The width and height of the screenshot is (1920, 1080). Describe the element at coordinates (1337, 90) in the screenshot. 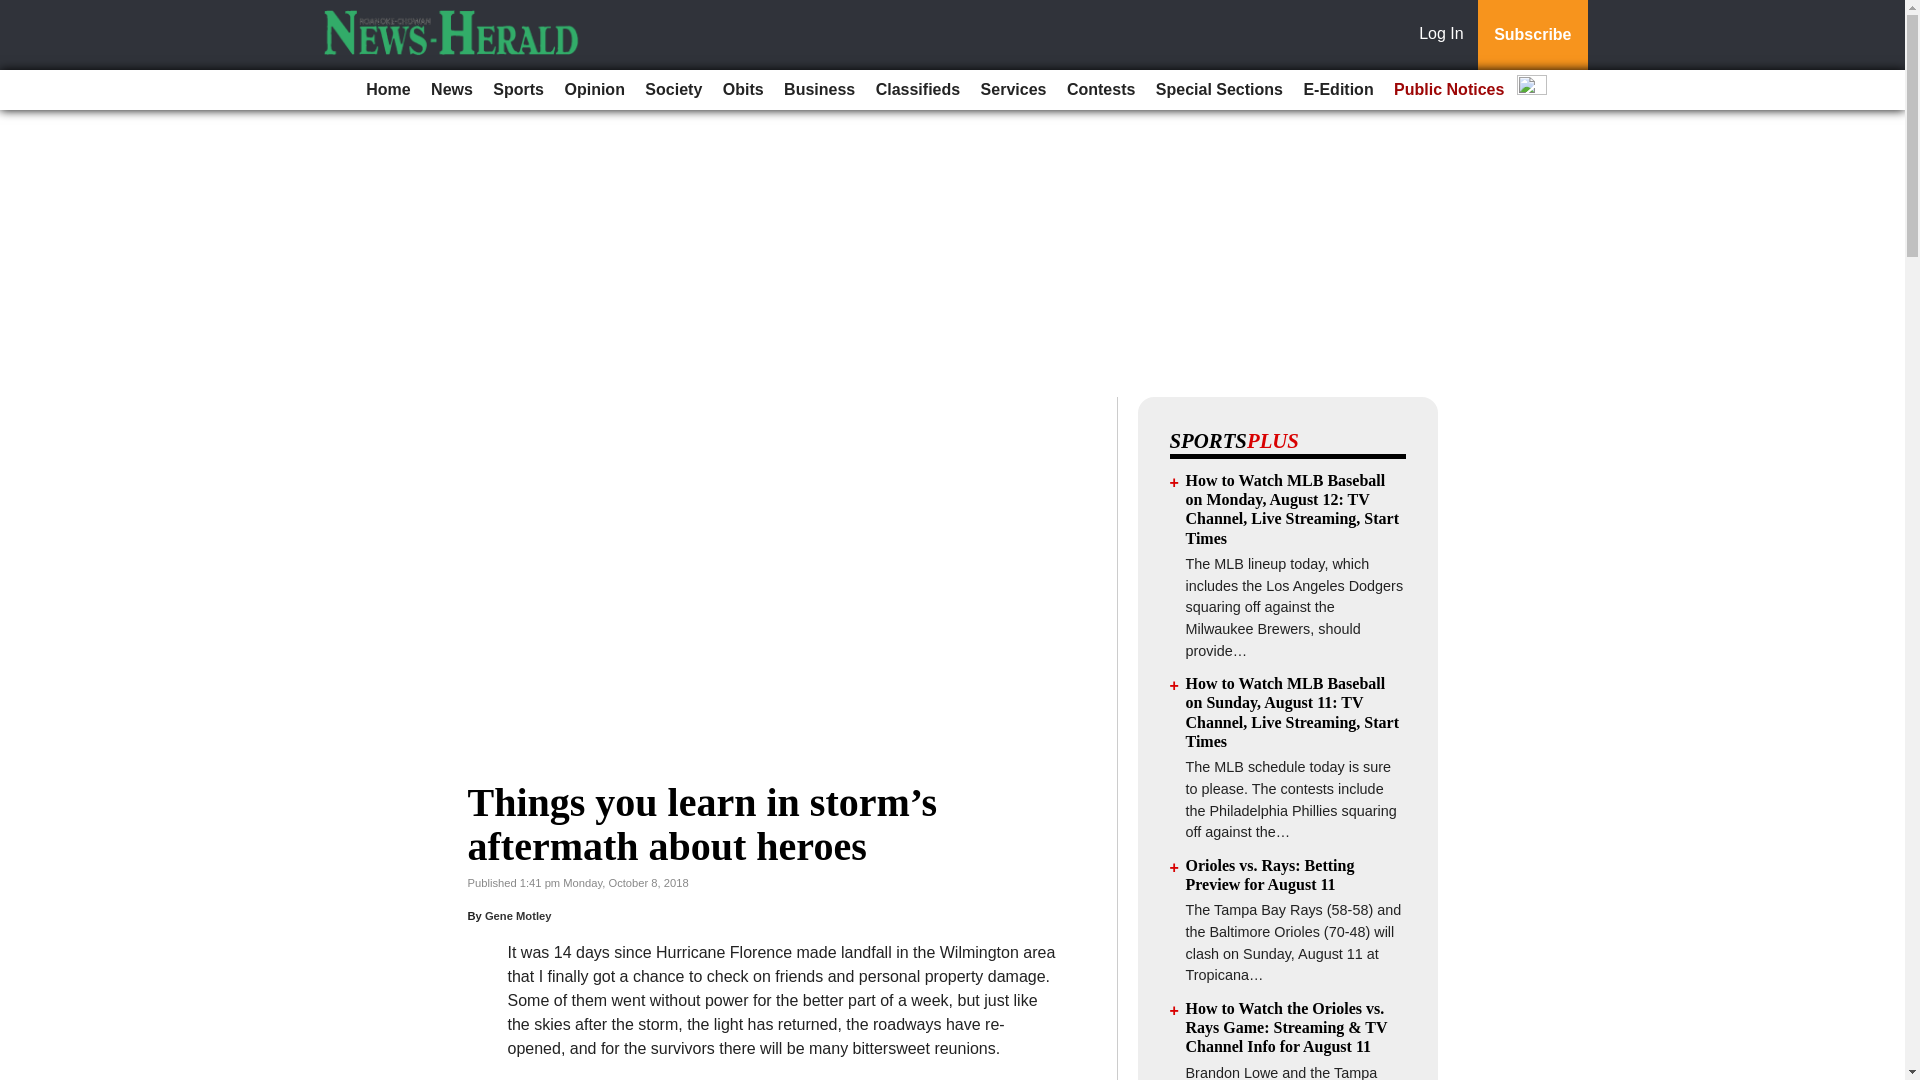

I see `E-Edition` at that location.